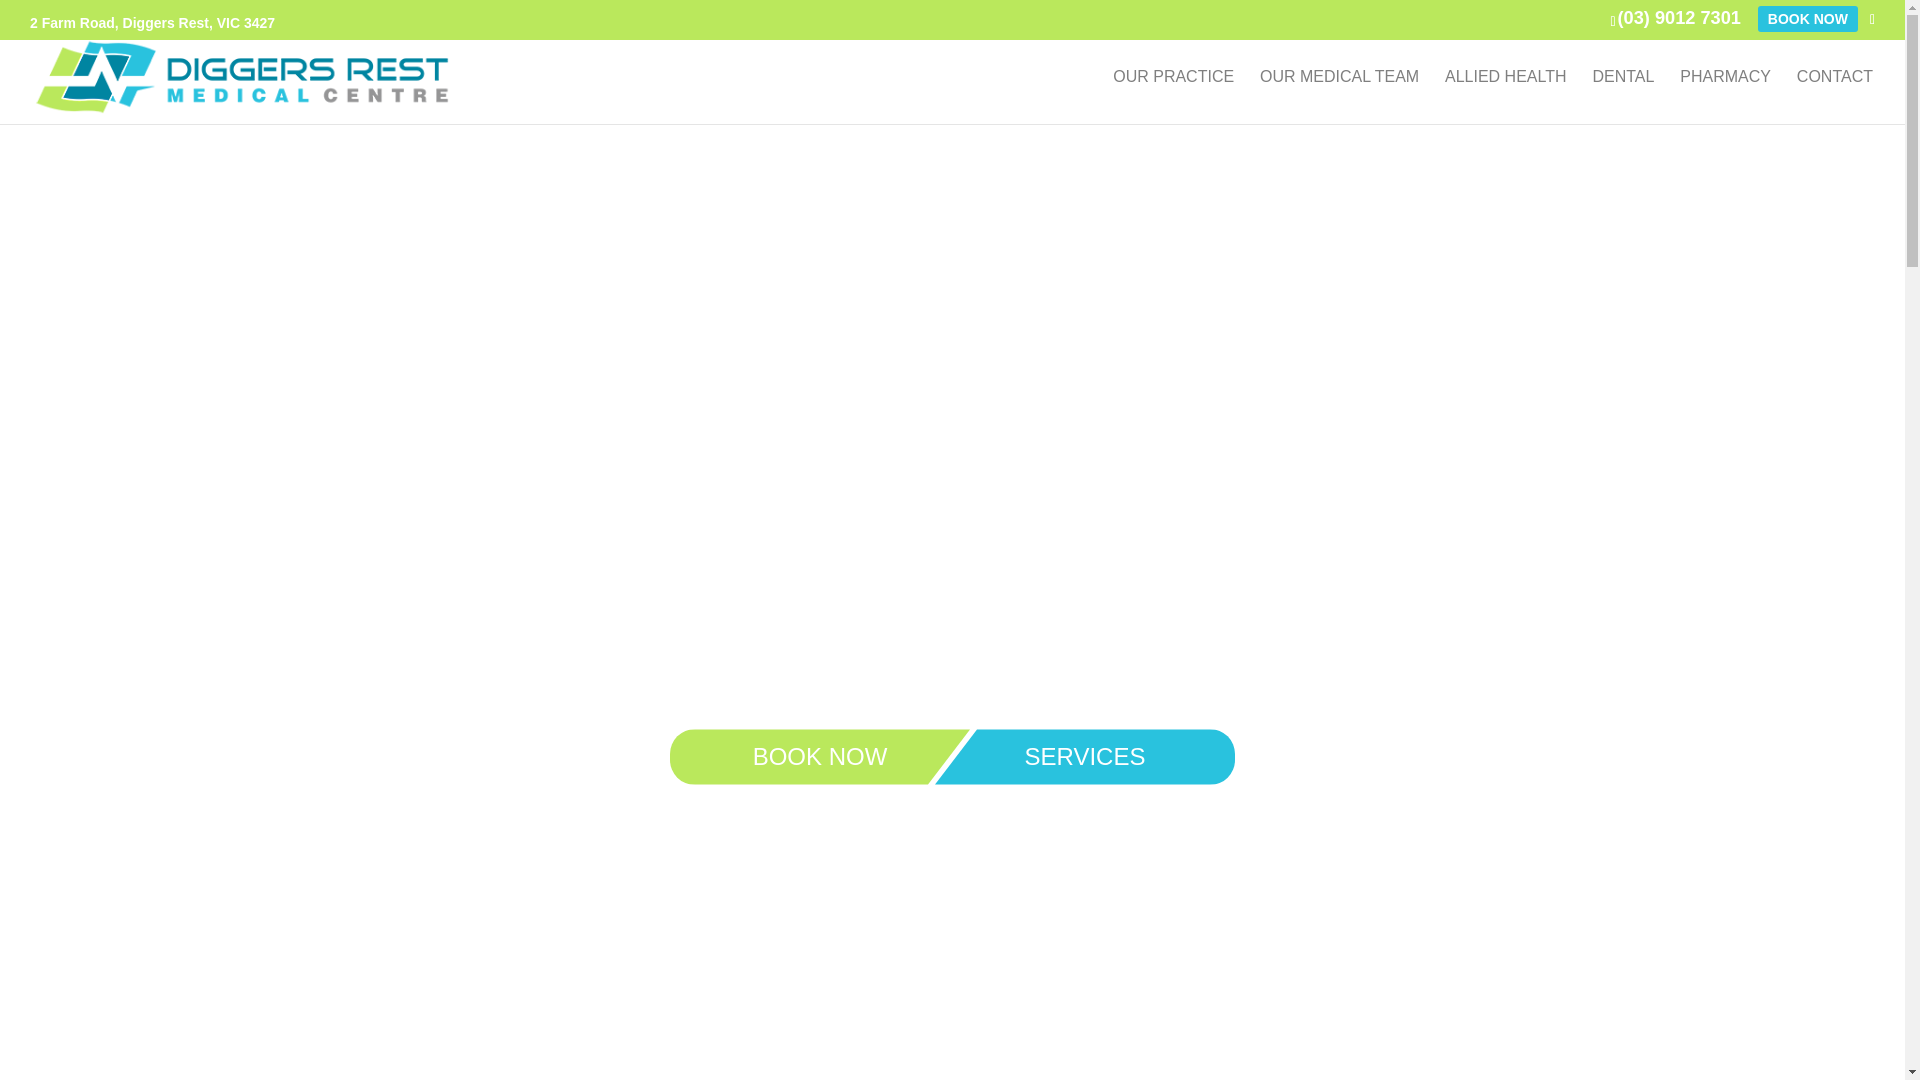 Image resolution: width=1920 pixels, height=1080 pixels. Describe the element at coordinates (1506, 97) in the screenshot. I see `ALLIED HEALTH` at that location.